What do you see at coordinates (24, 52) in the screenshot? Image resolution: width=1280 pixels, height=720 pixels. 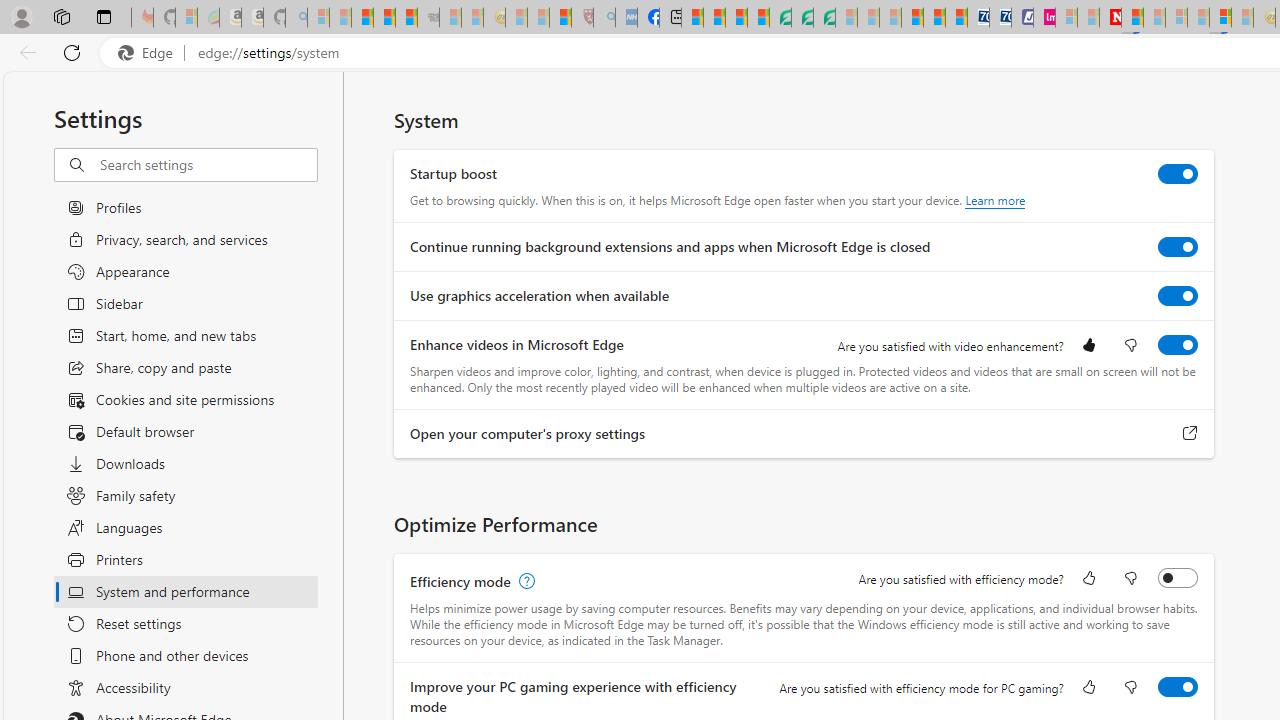 I see `Back` at bounding box center [24, 52].